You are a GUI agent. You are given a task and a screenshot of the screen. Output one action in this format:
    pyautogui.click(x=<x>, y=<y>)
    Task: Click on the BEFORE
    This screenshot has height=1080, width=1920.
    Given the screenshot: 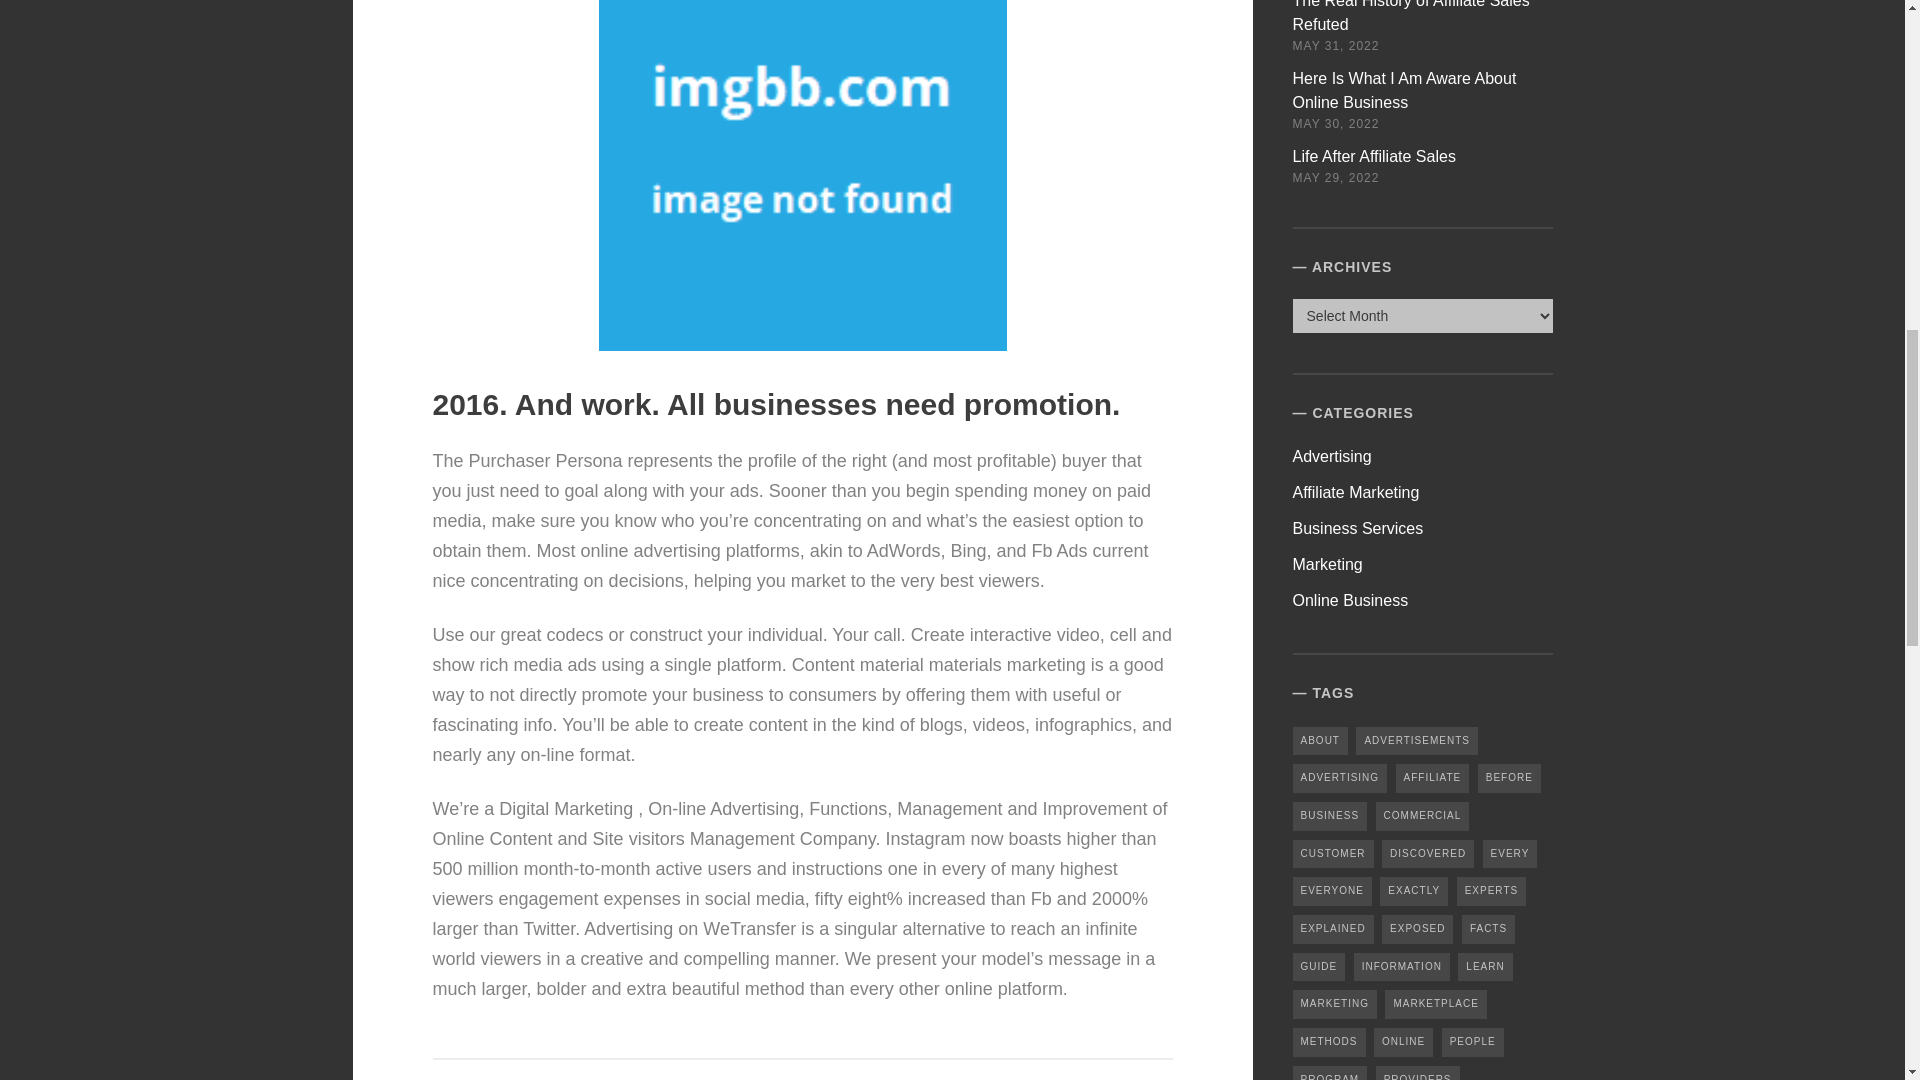 What is the action you would take?
    pyautogui.click(x=1510, y=778)
    